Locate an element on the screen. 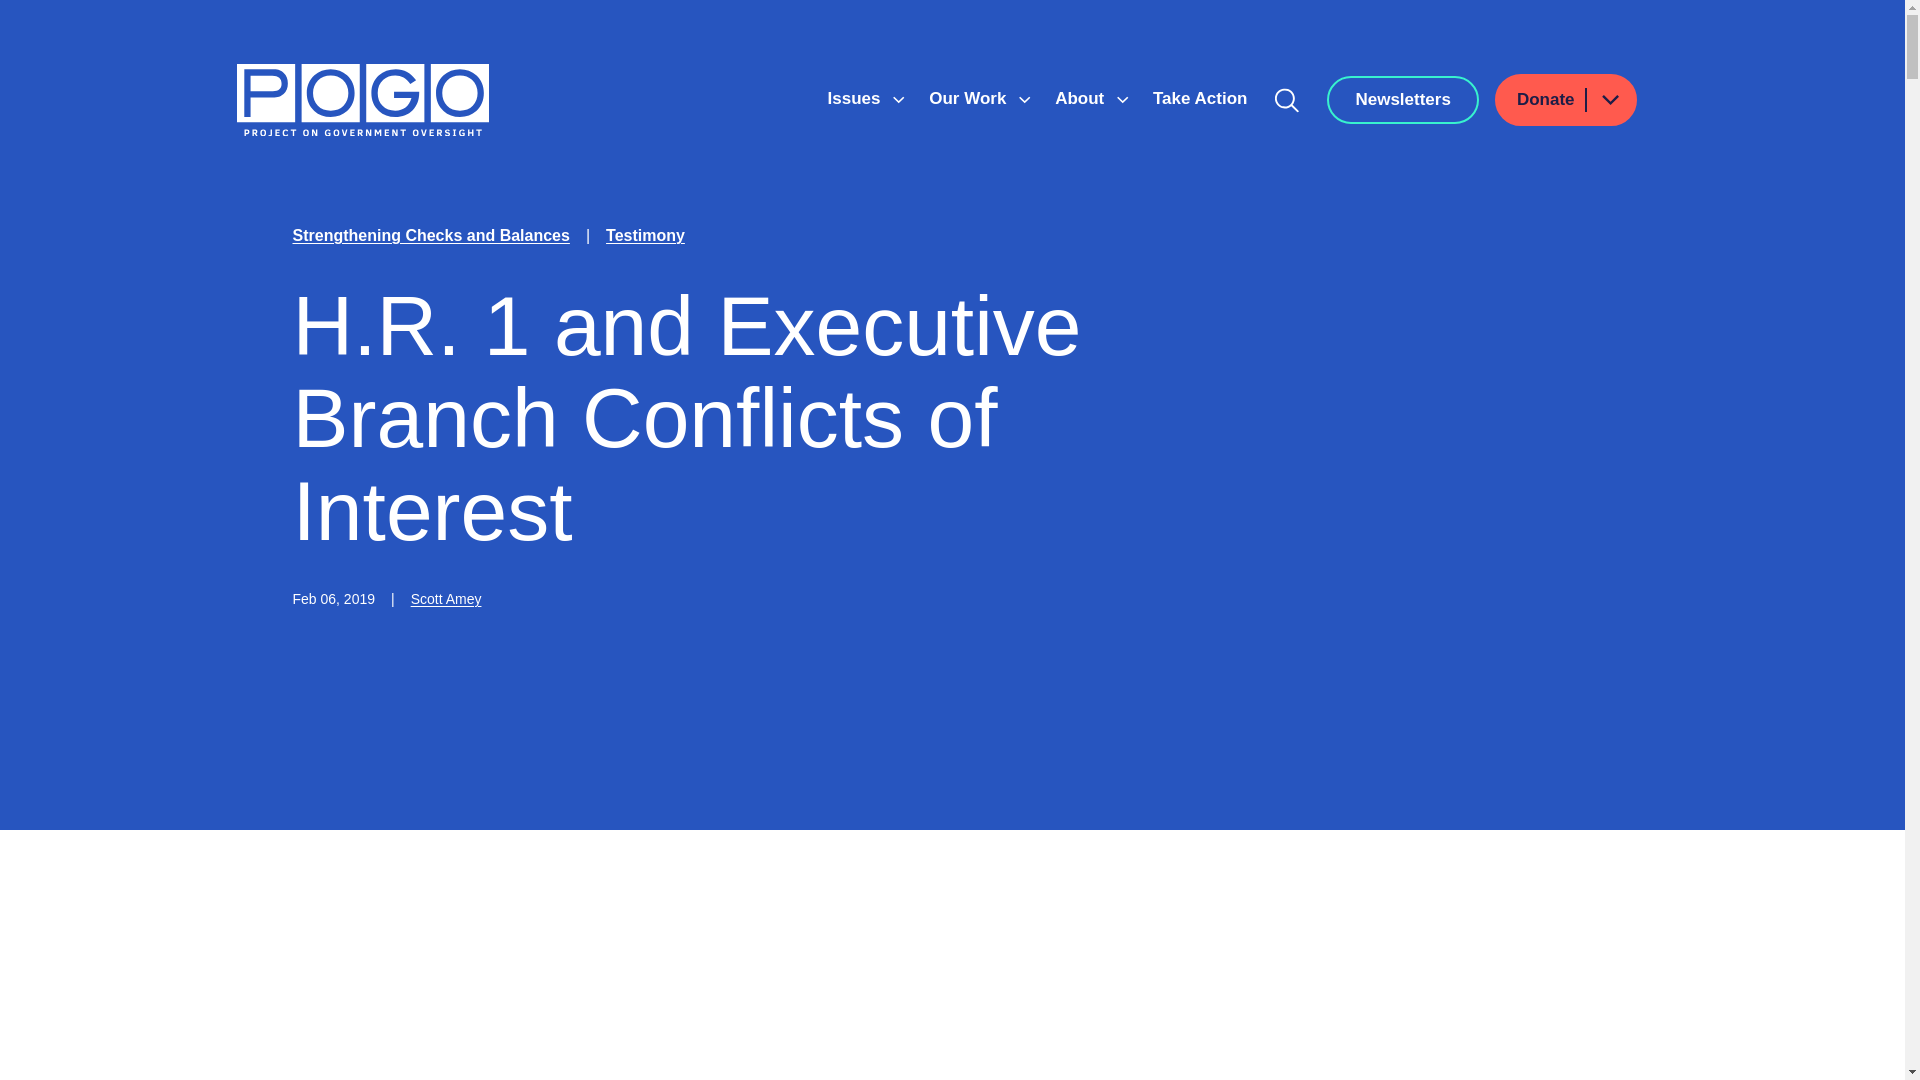 The width and height of the screenshot is (1920, 1080). Home is located at coordinates (362, 100).